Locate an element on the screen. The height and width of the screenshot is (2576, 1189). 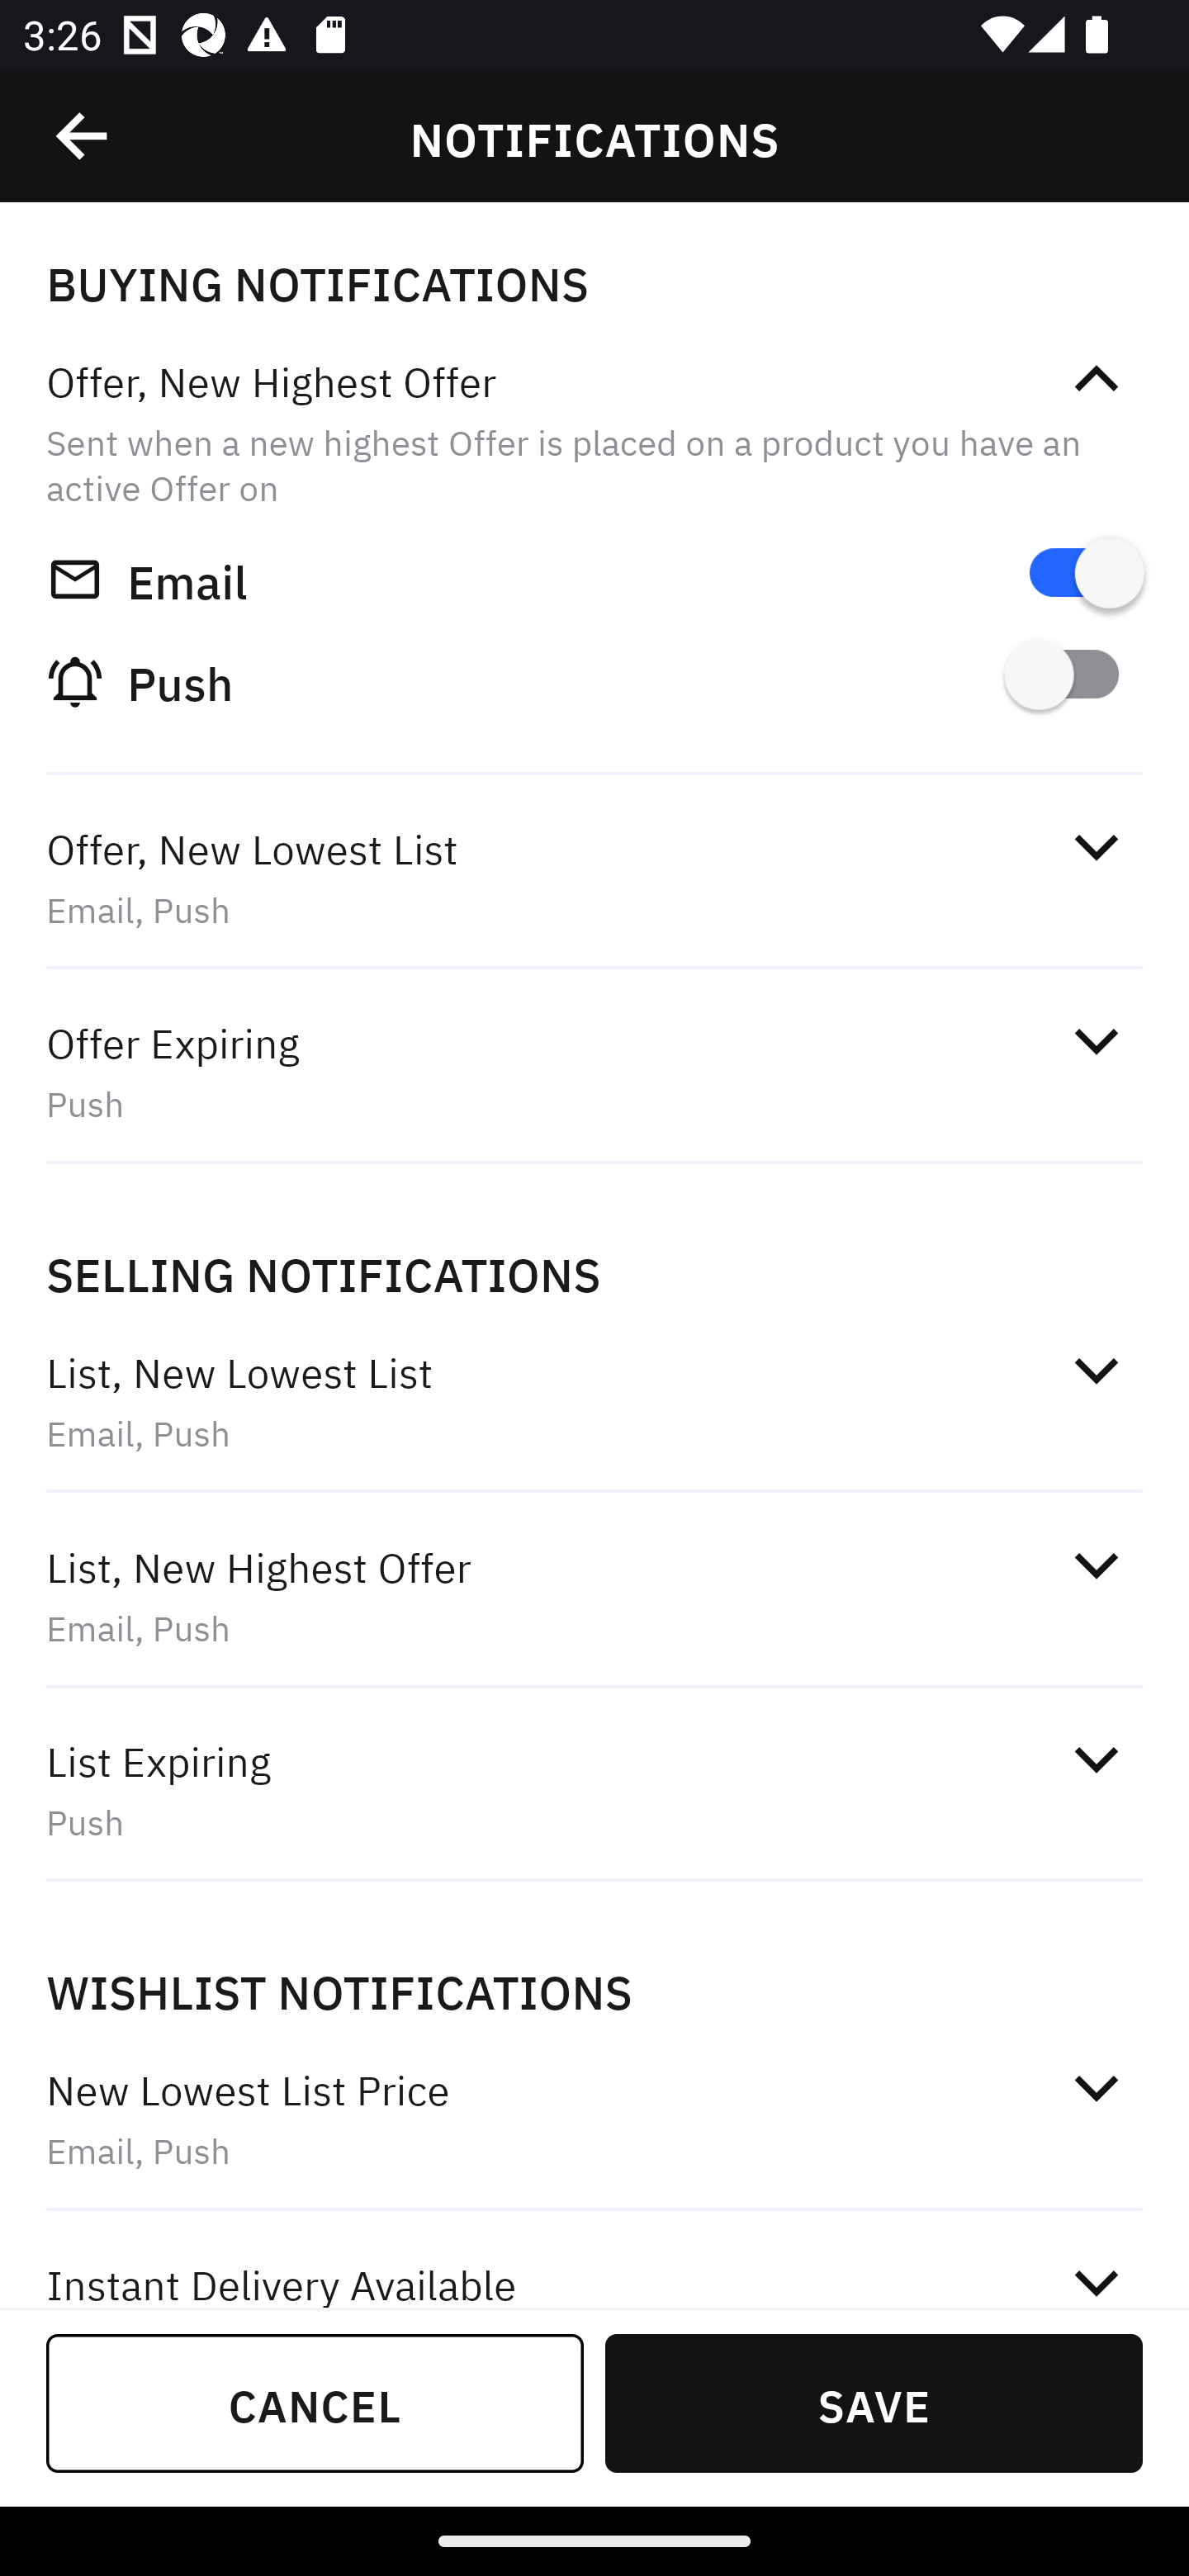
 is located at coordinates (1096, 2277).